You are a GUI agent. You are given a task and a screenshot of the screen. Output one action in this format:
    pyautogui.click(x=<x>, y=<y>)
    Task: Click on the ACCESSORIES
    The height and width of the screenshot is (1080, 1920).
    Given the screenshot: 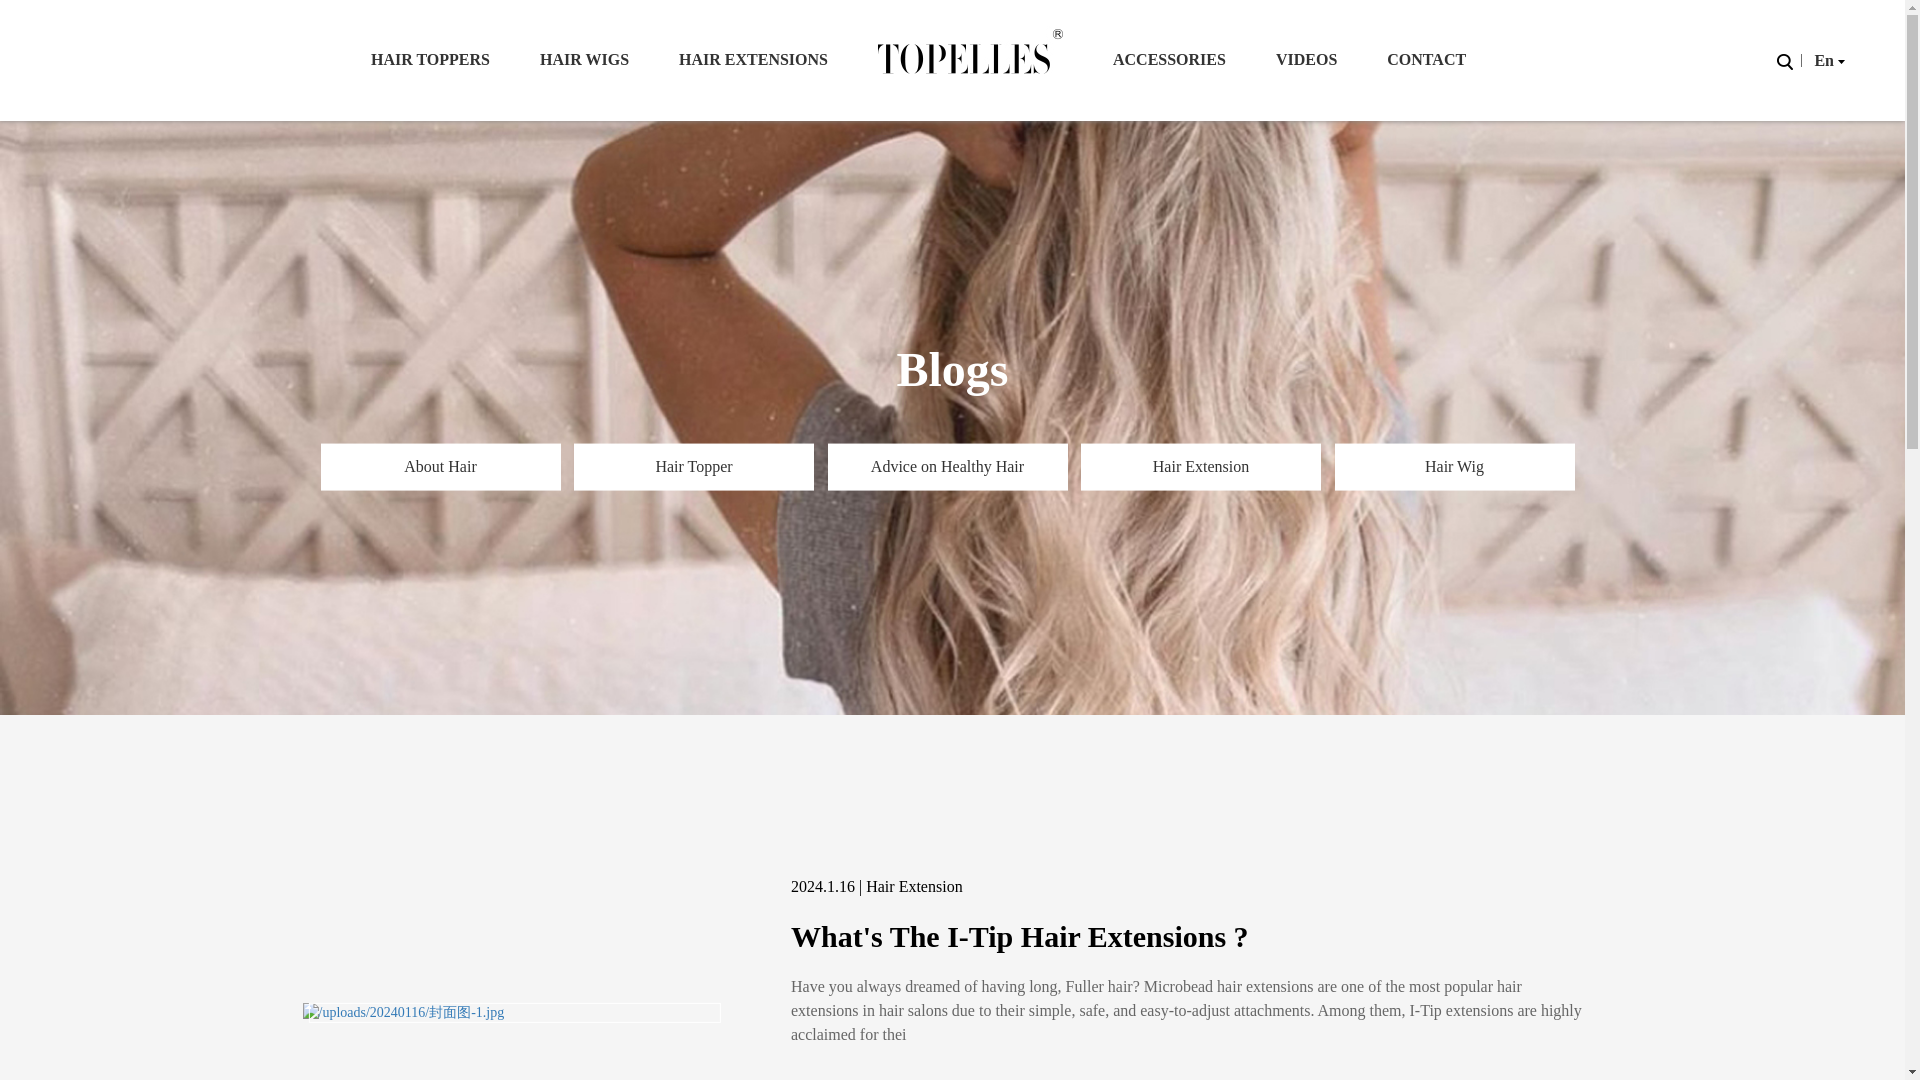 What is the action you would take?
    pyautogui.click(x=1170, y=60)
    